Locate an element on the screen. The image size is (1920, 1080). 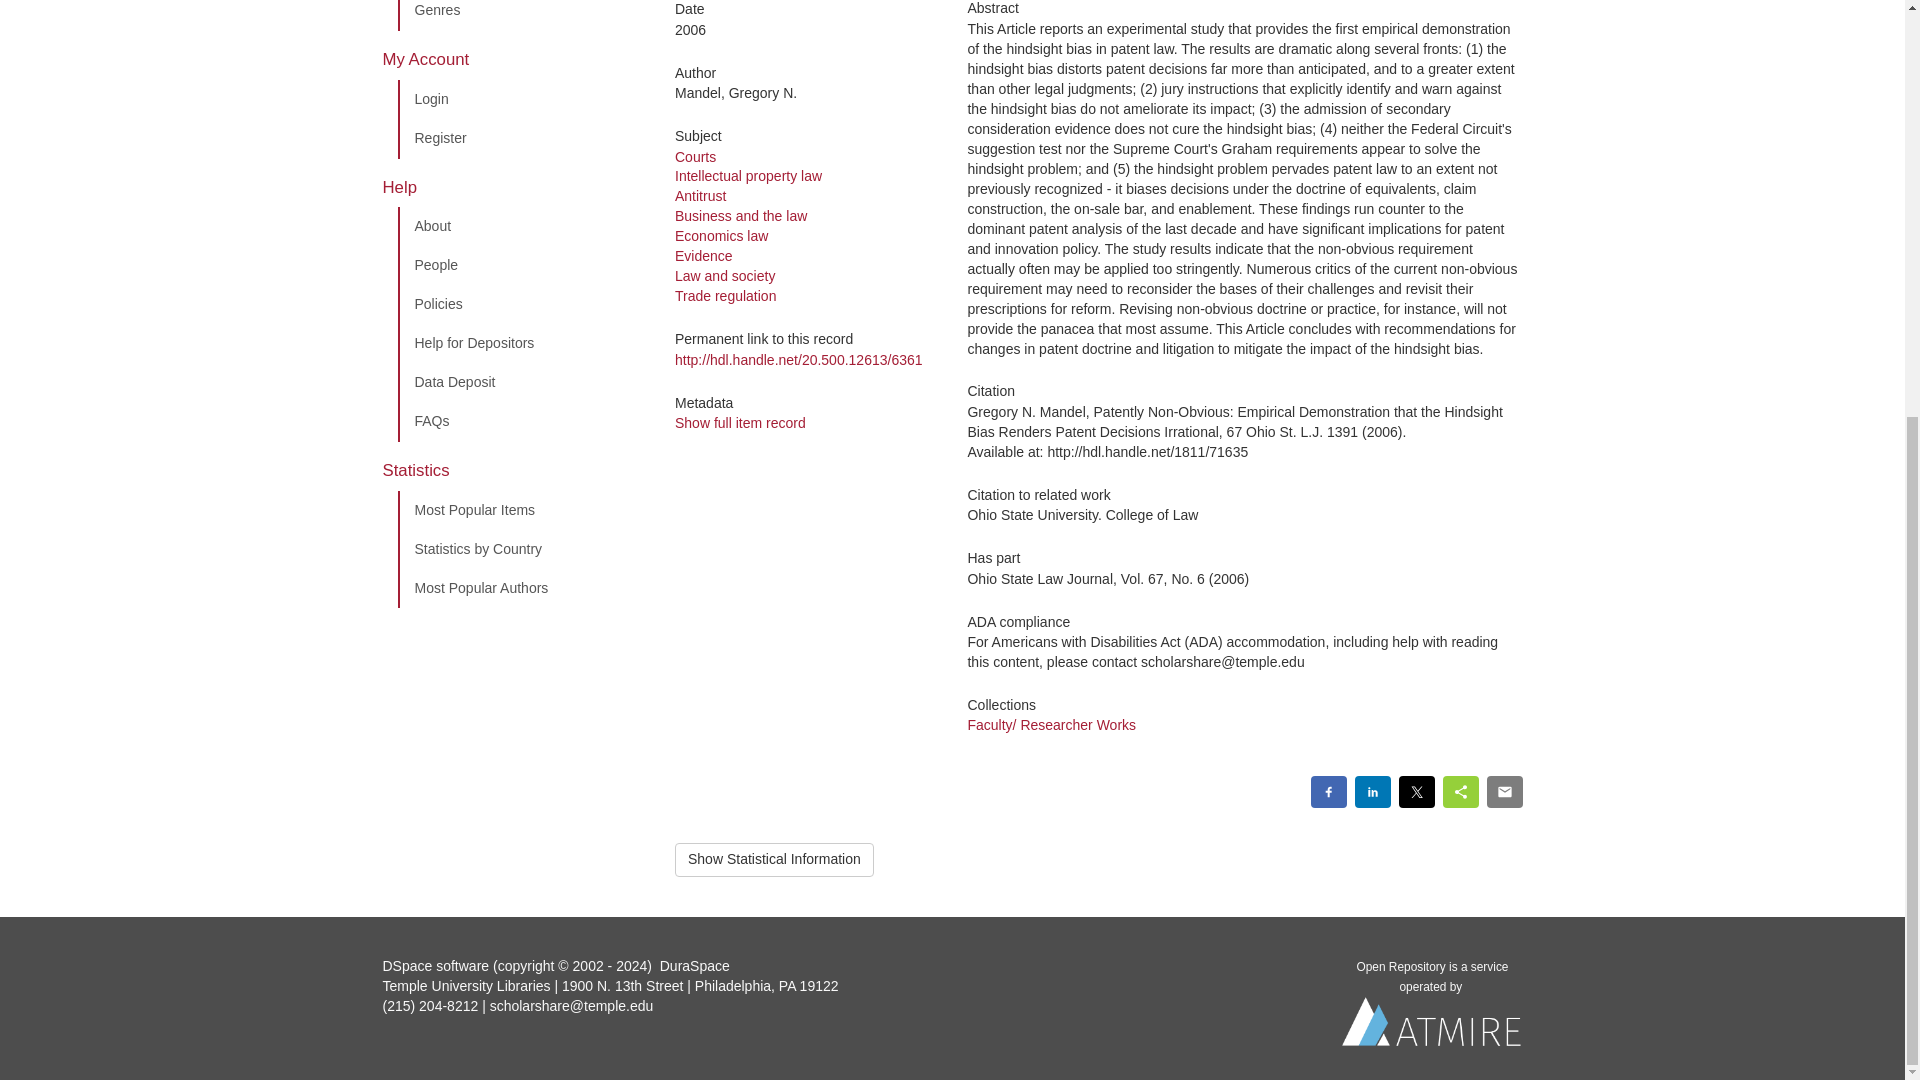
Help for Depositors is located at coordinates (521, 344).